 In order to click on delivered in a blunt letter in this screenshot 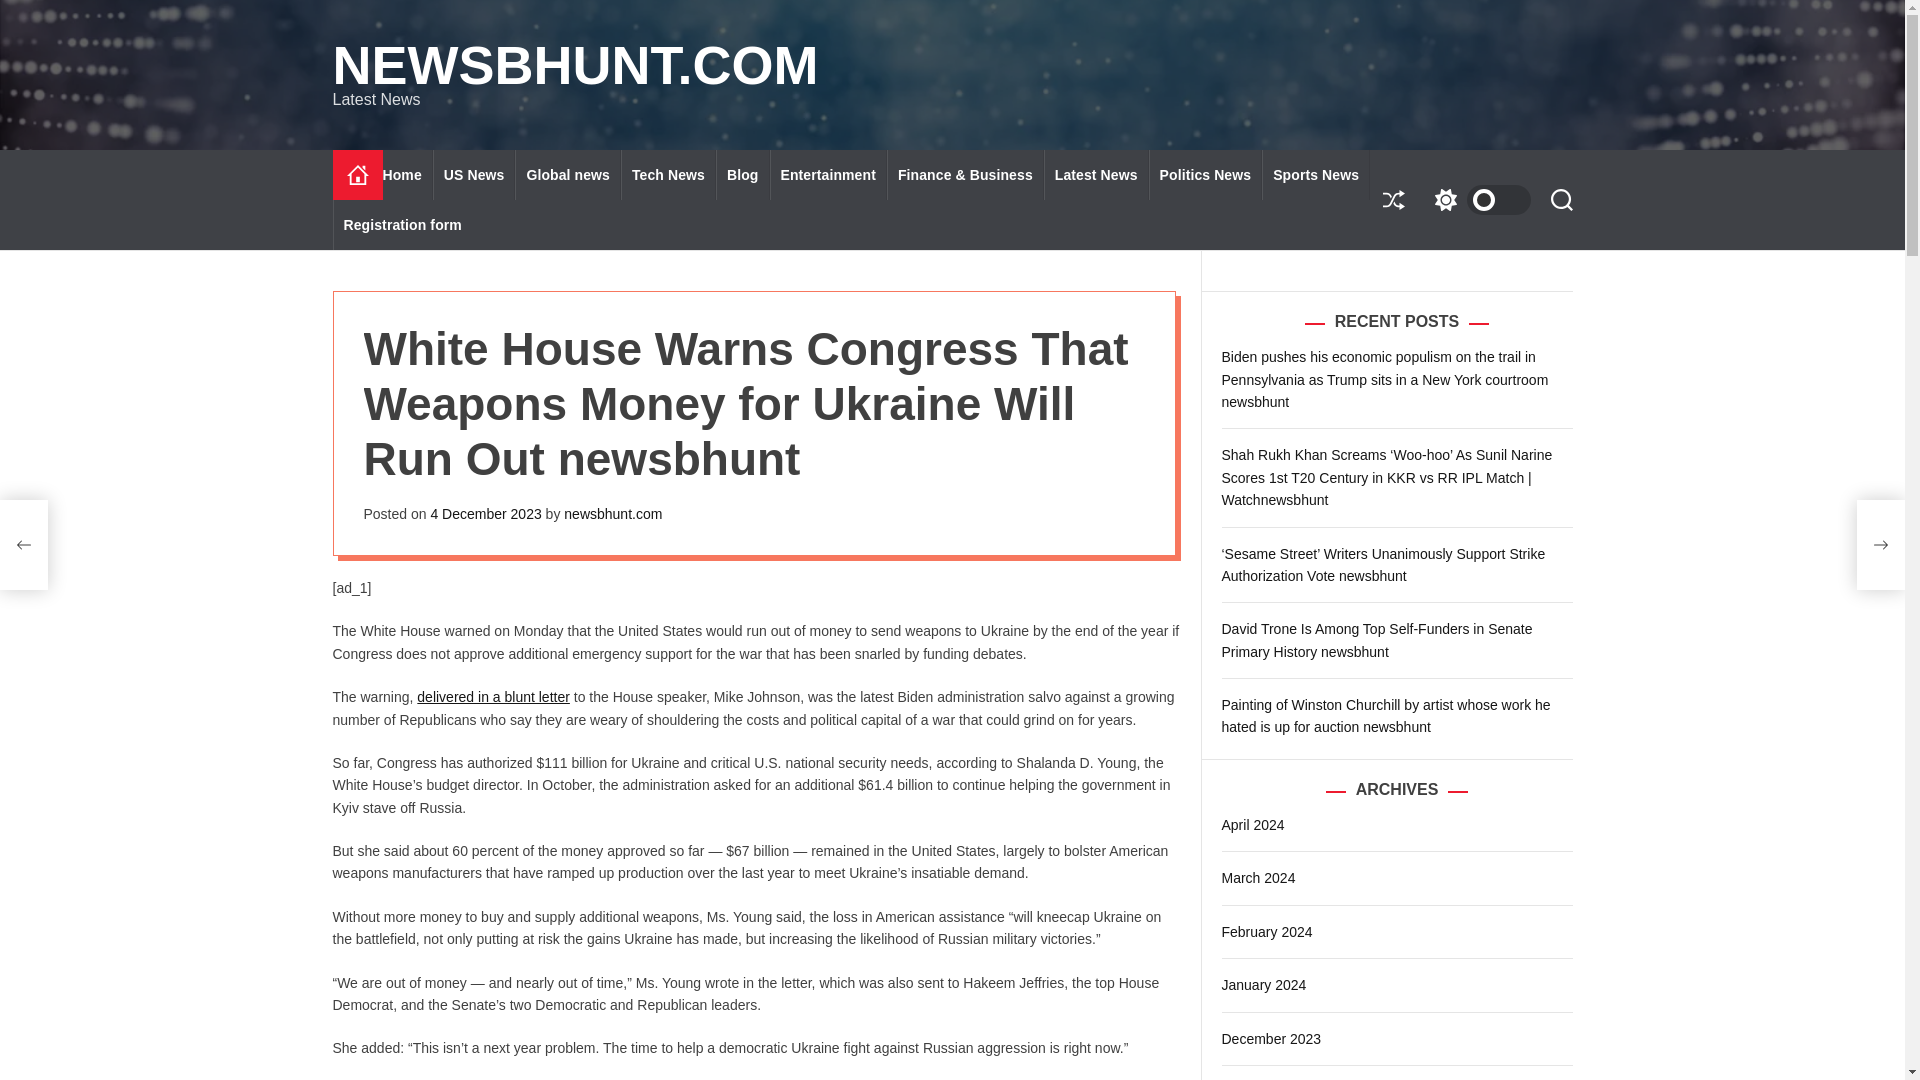, I will do `click(493, 697)`.